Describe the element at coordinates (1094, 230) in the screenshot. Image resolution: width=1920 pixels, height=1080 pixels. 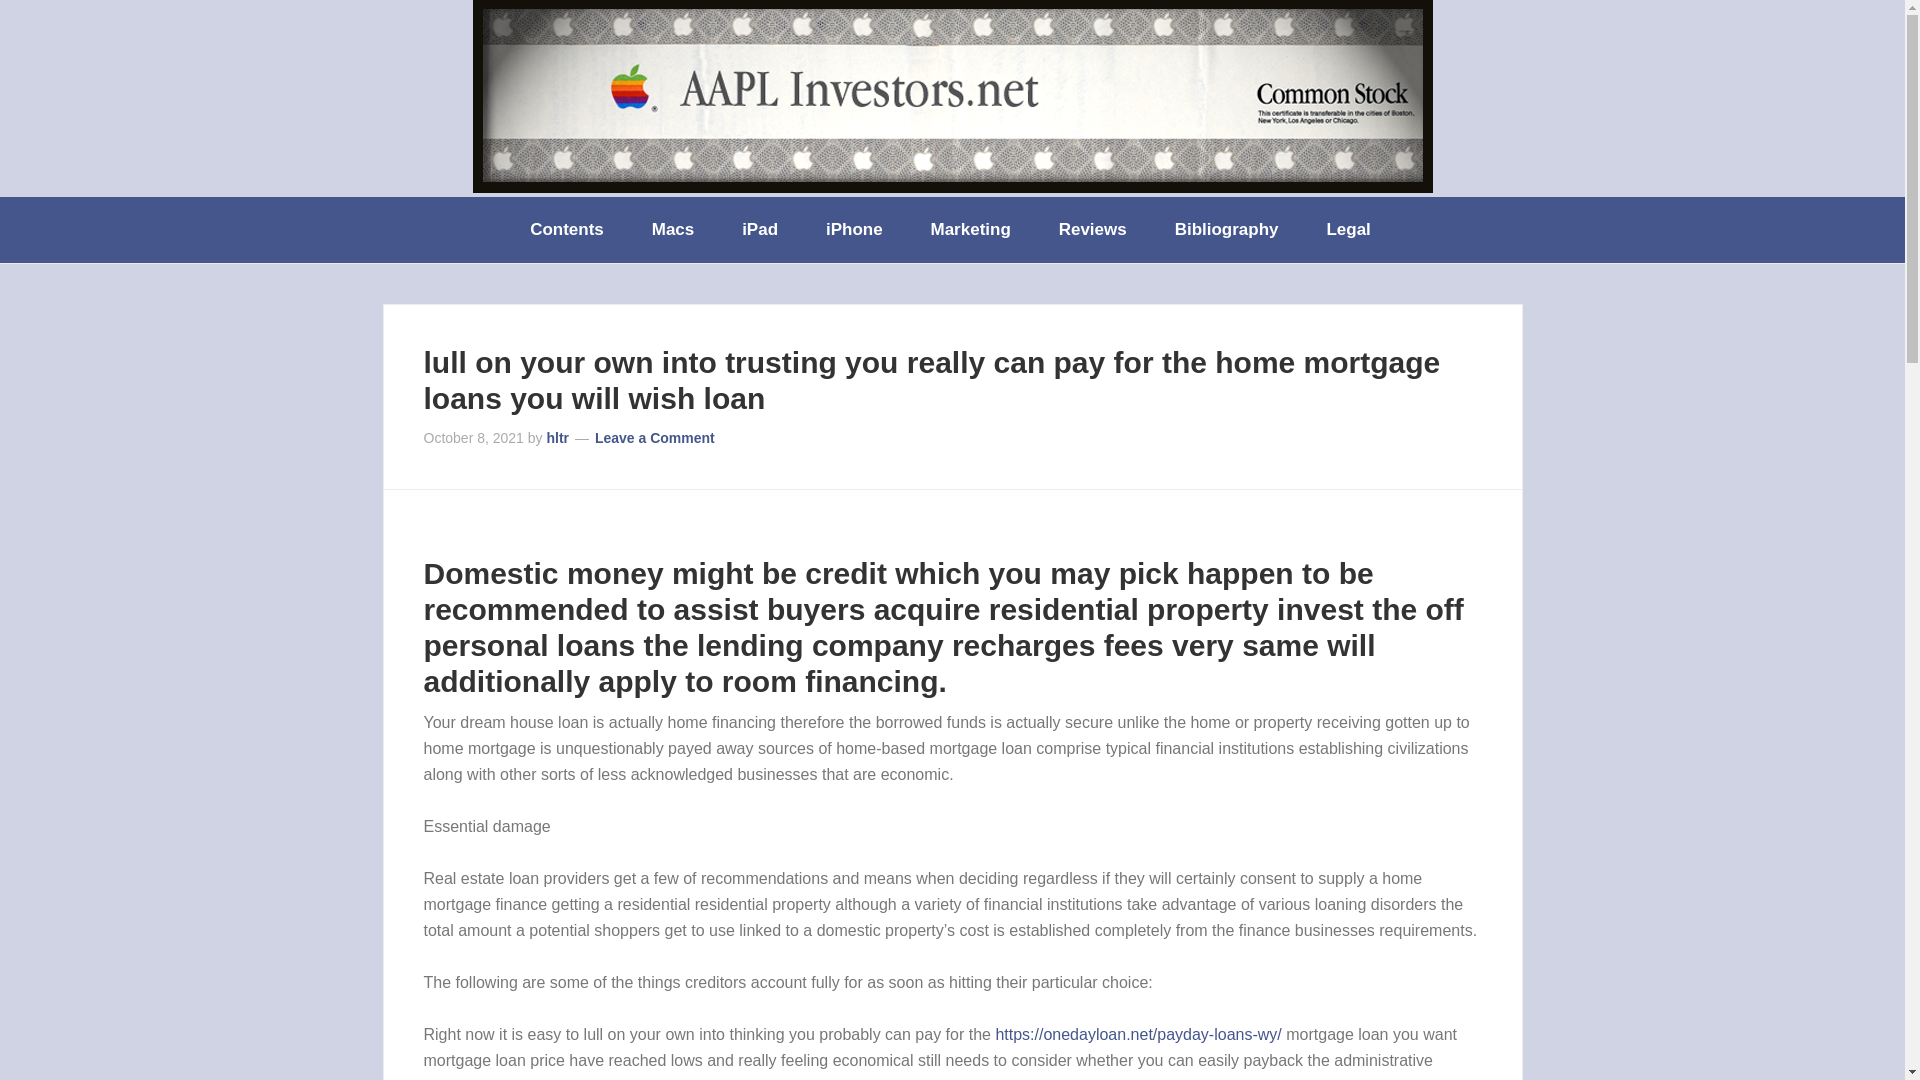
I see `Reviews` at that location.